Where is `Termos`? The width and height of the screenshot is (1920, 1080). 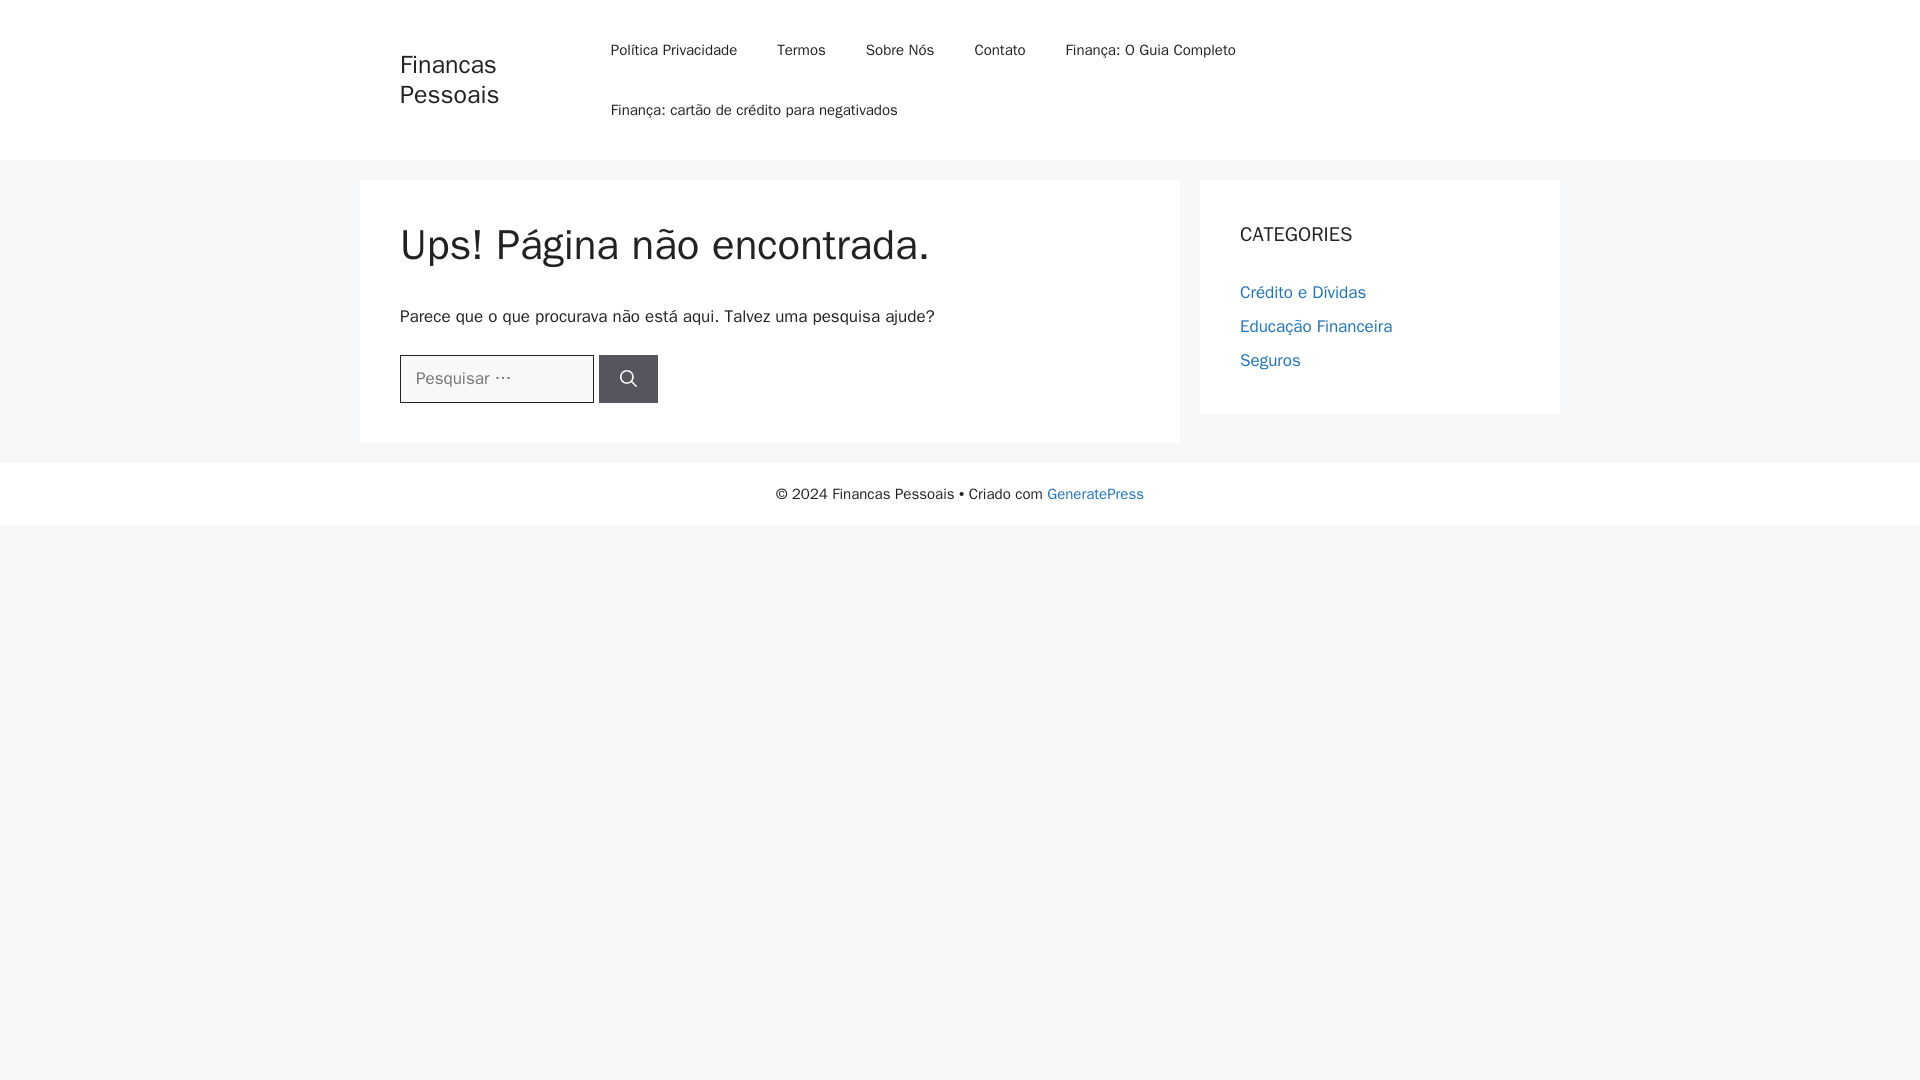 Termos is located at coordinates (801, 50).